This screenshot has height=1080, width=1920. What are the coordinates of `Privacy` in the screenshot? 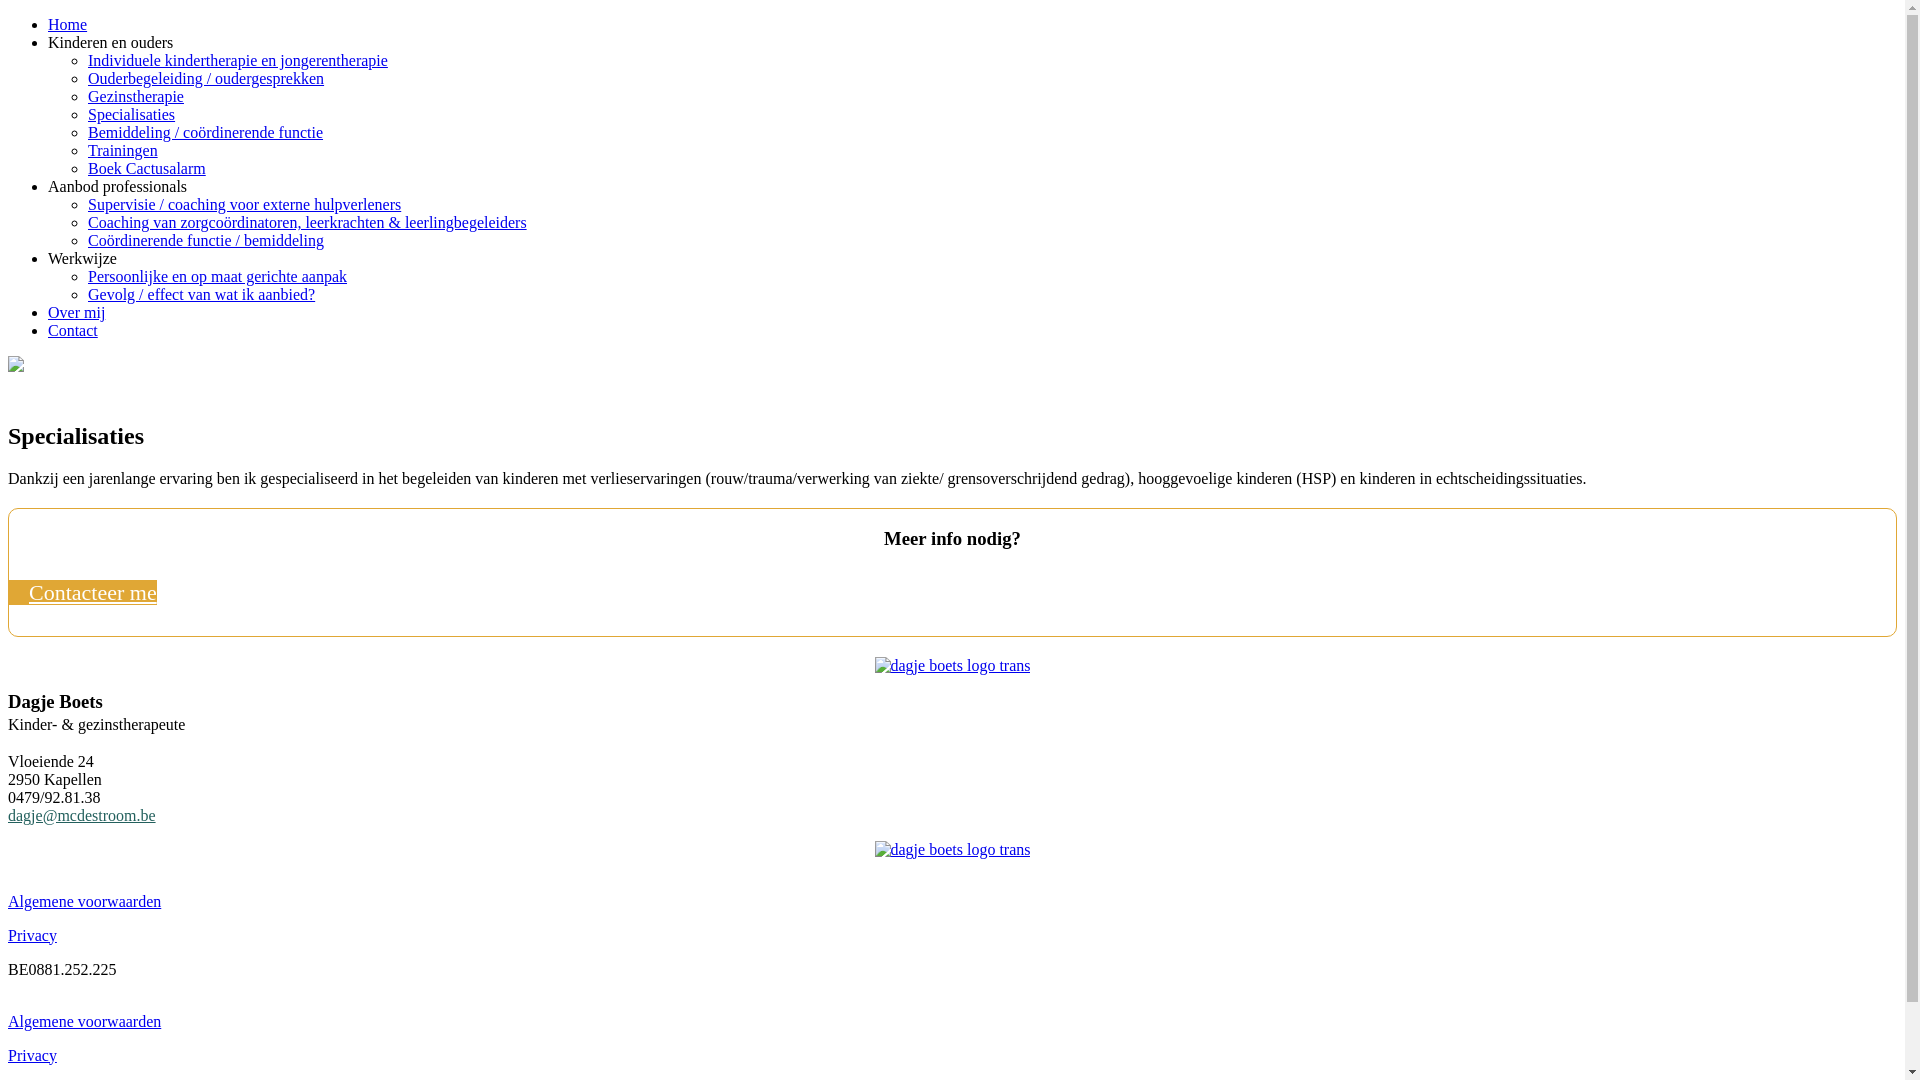 It's located at (32, 1056).